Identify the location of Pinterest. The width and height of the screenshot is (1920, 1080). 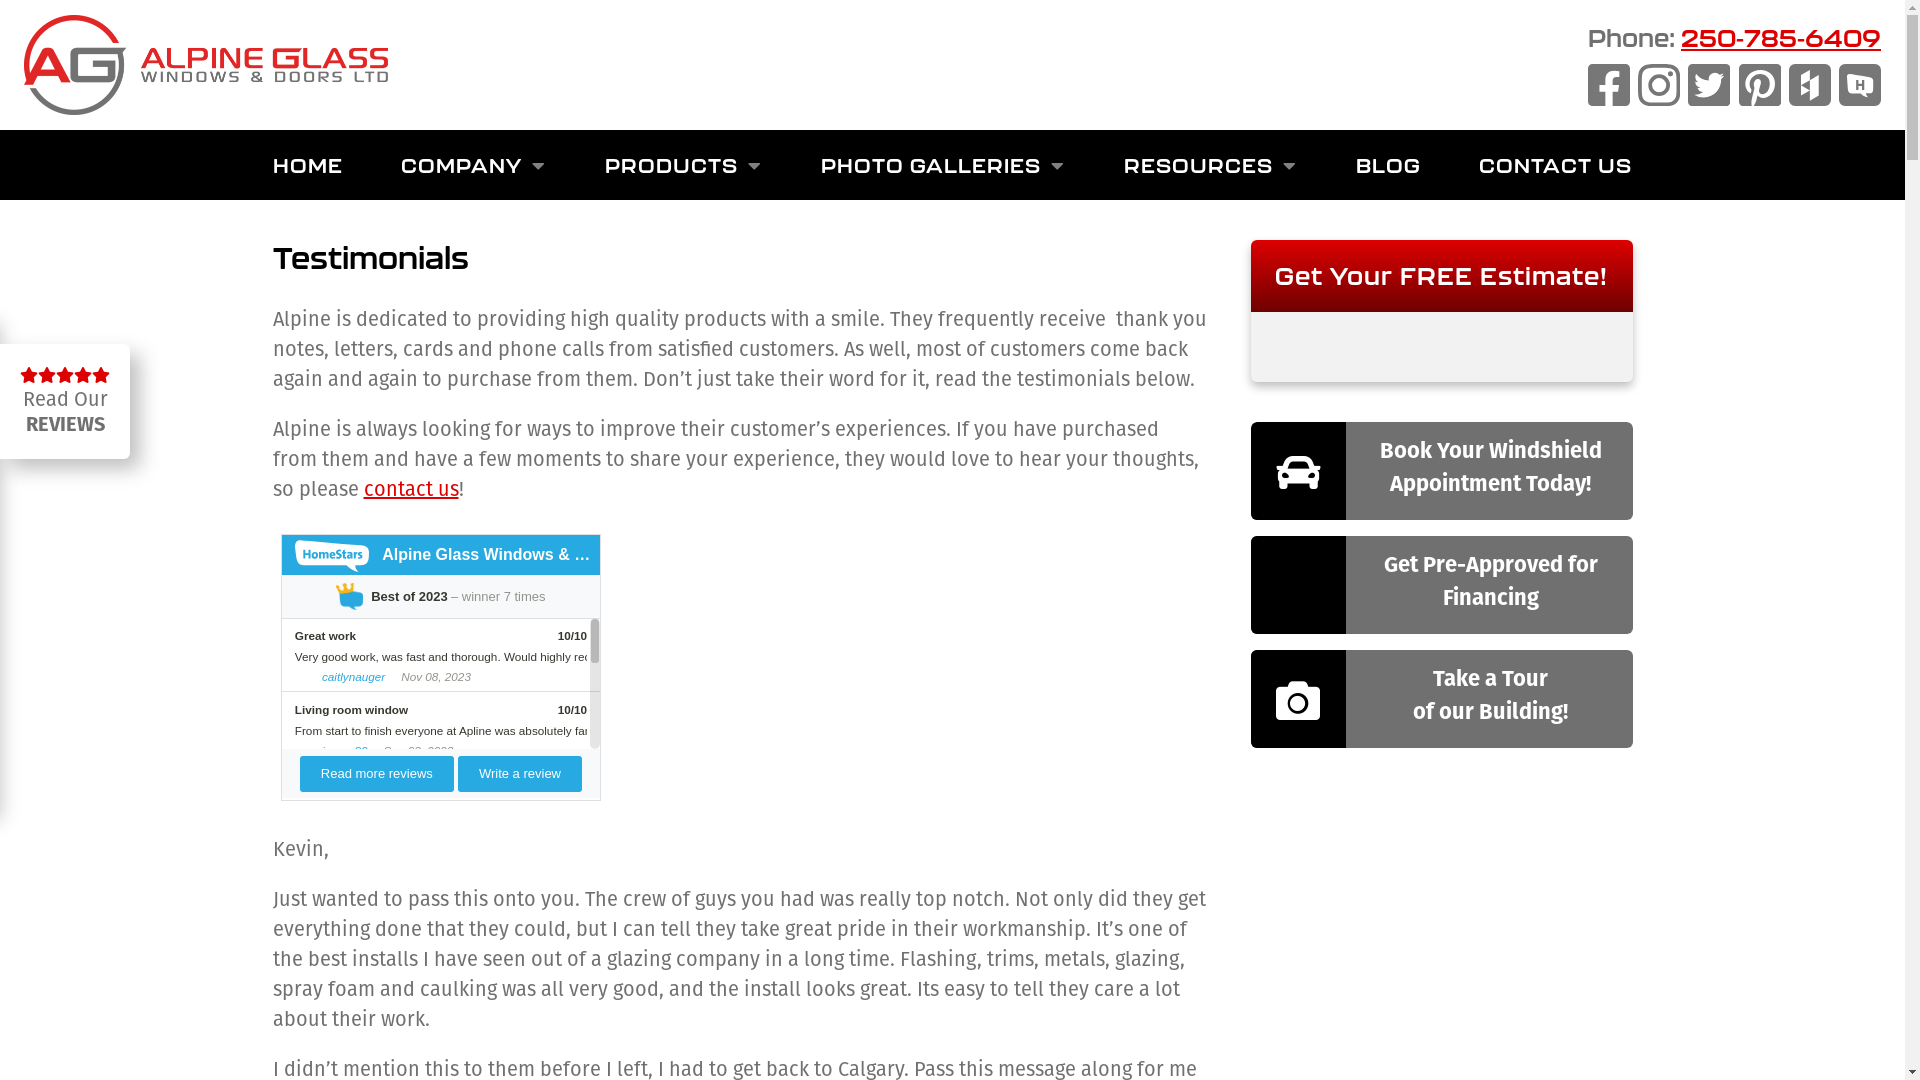
(1760, 85).